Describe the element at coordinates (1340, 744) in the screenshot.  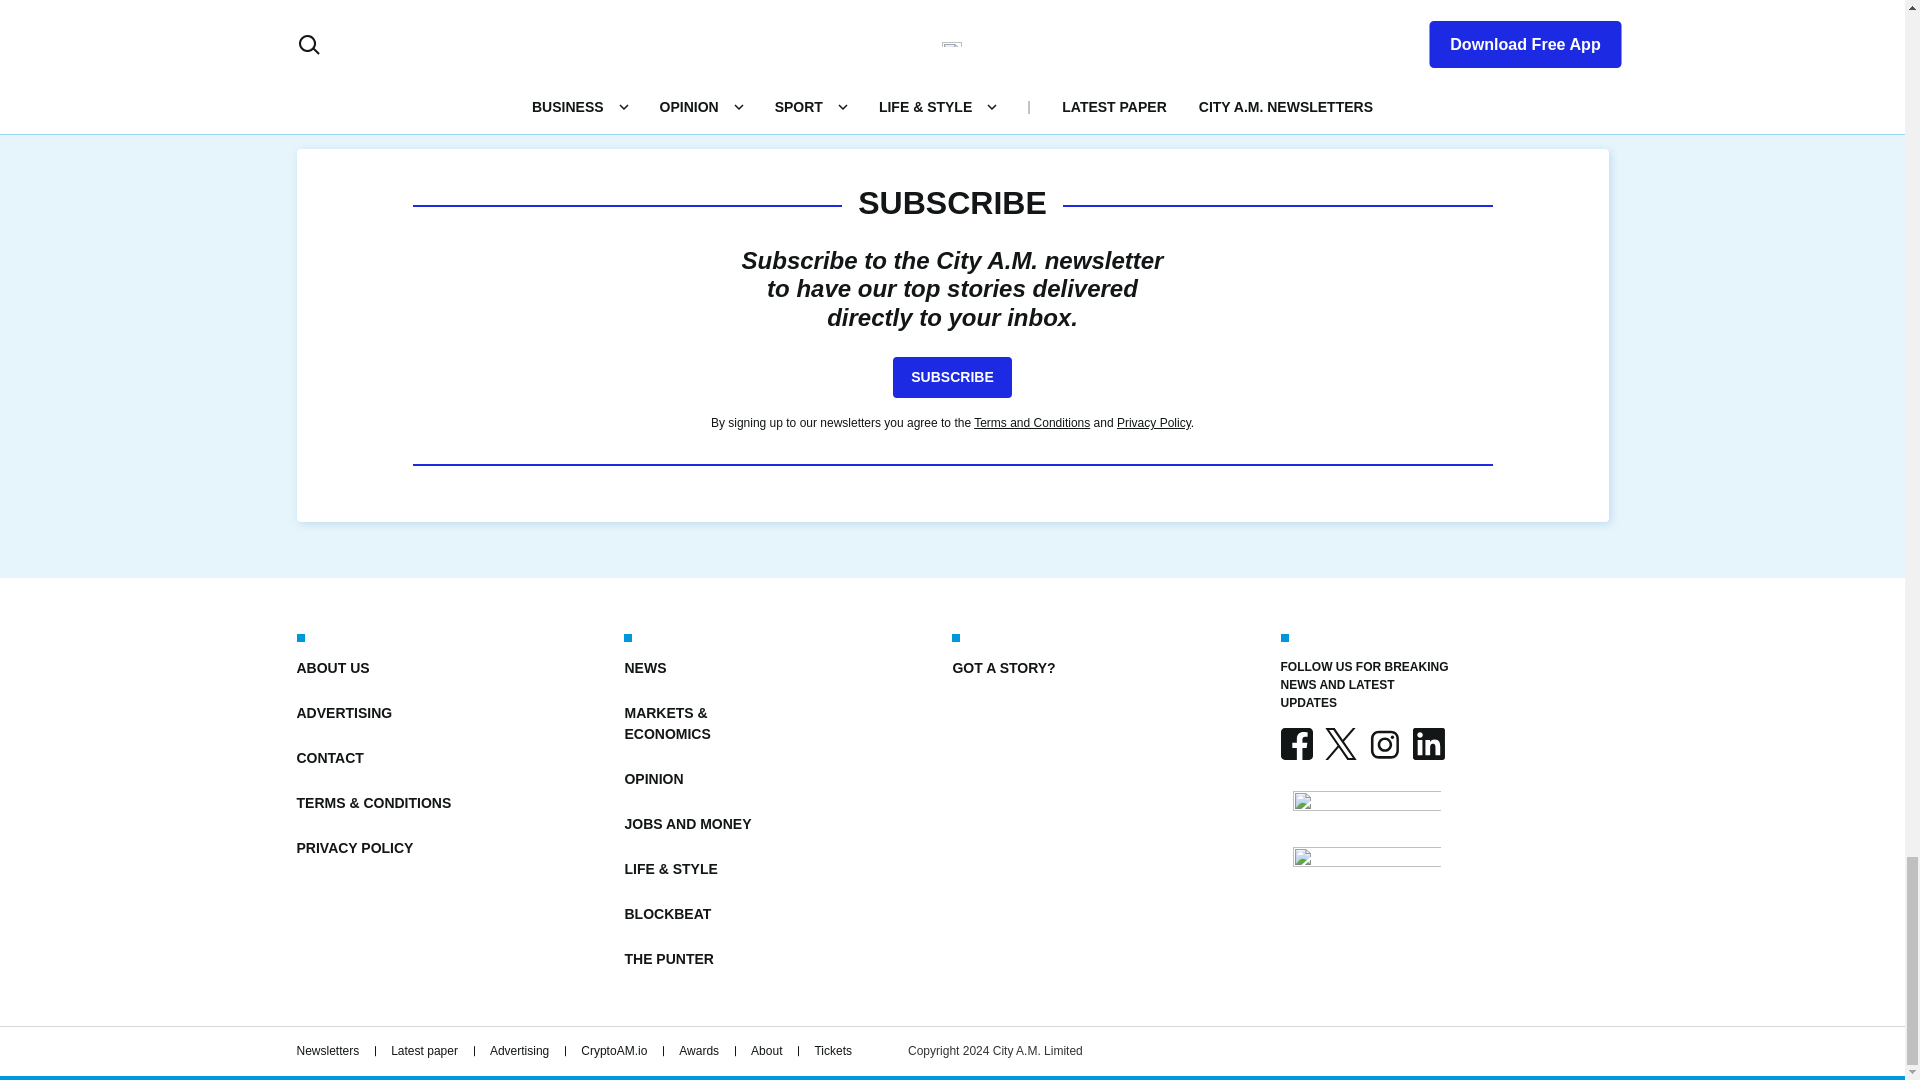
I see `X` at that location.